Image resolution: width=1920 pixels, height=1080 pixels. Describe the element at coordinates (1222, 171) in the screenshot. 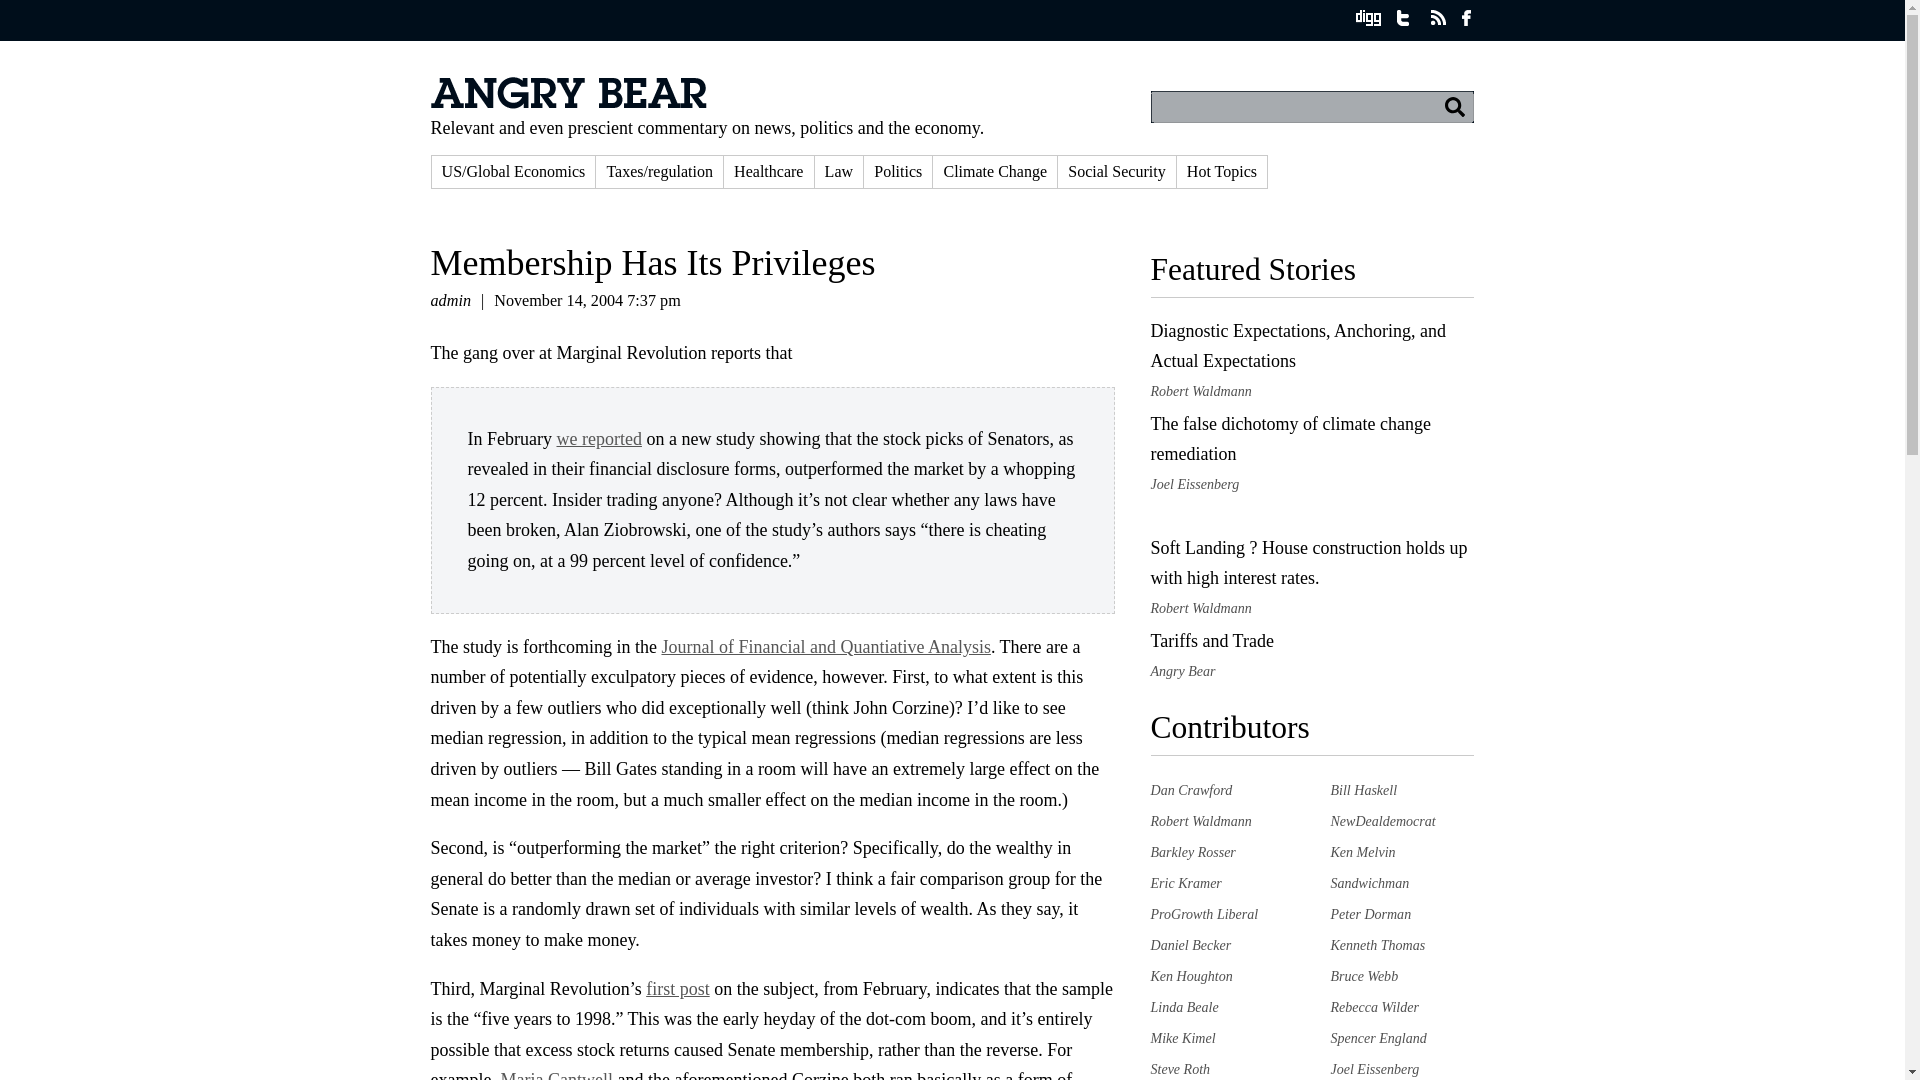

I see `Hot Topics` at that location.